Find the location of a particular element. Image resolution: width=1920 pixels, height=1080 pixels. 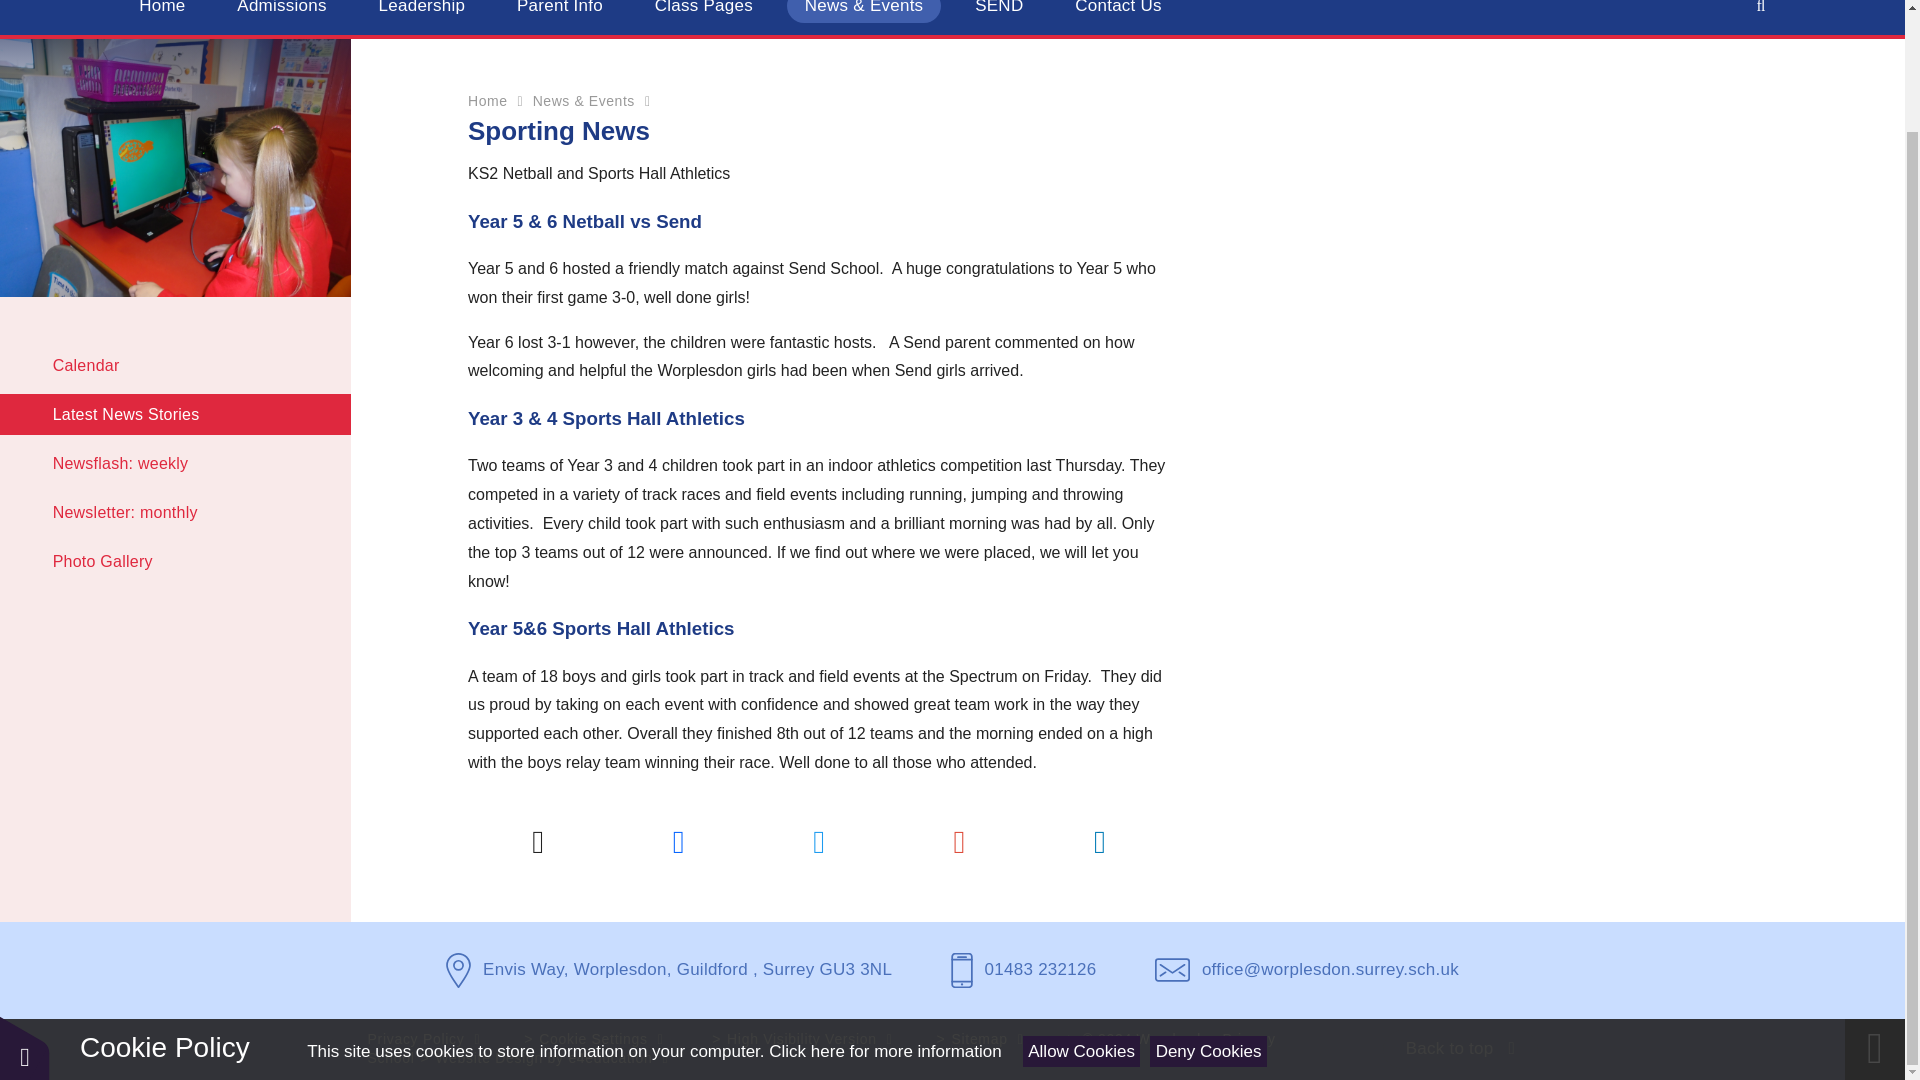

Leadership is located at coordinates (422, 11).